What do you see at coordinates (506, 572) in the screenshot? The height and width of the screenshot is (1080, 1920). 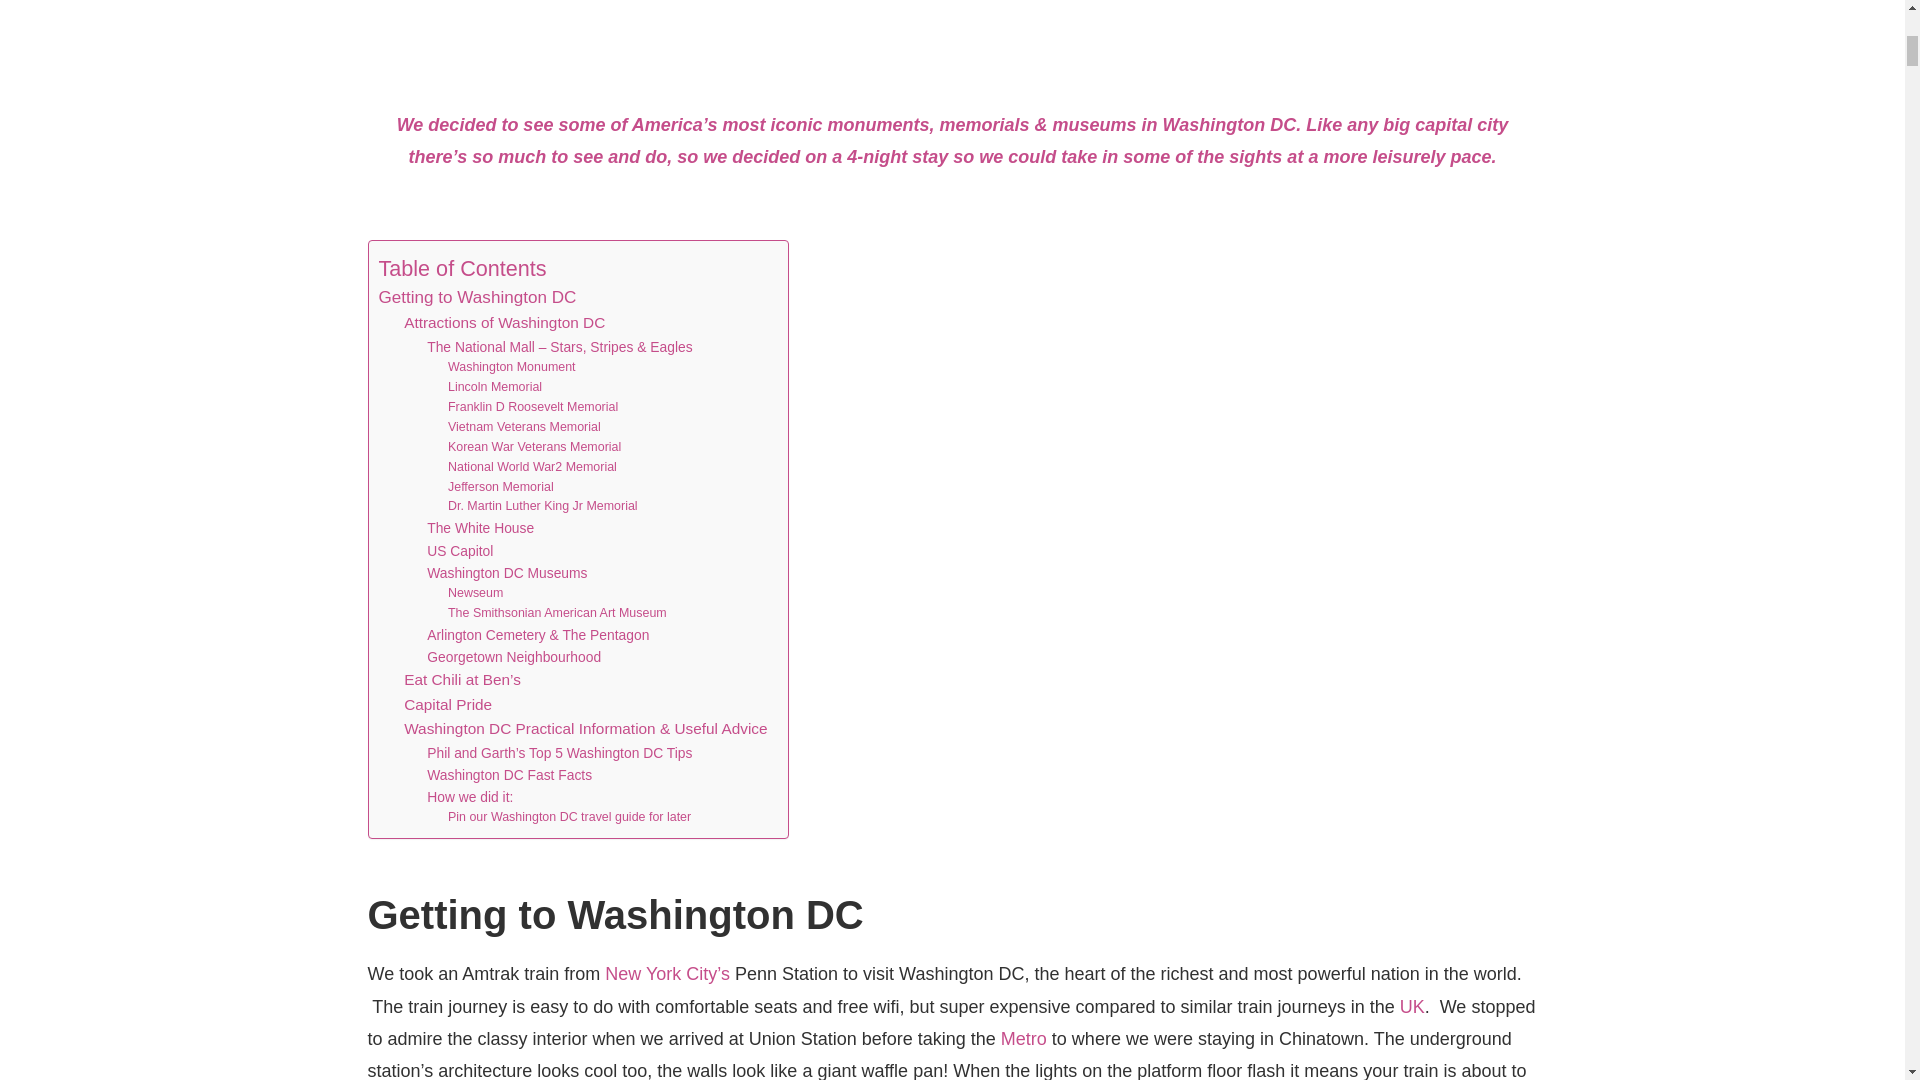 I see `Washington DC Museums` at bounding box center [506, 572].